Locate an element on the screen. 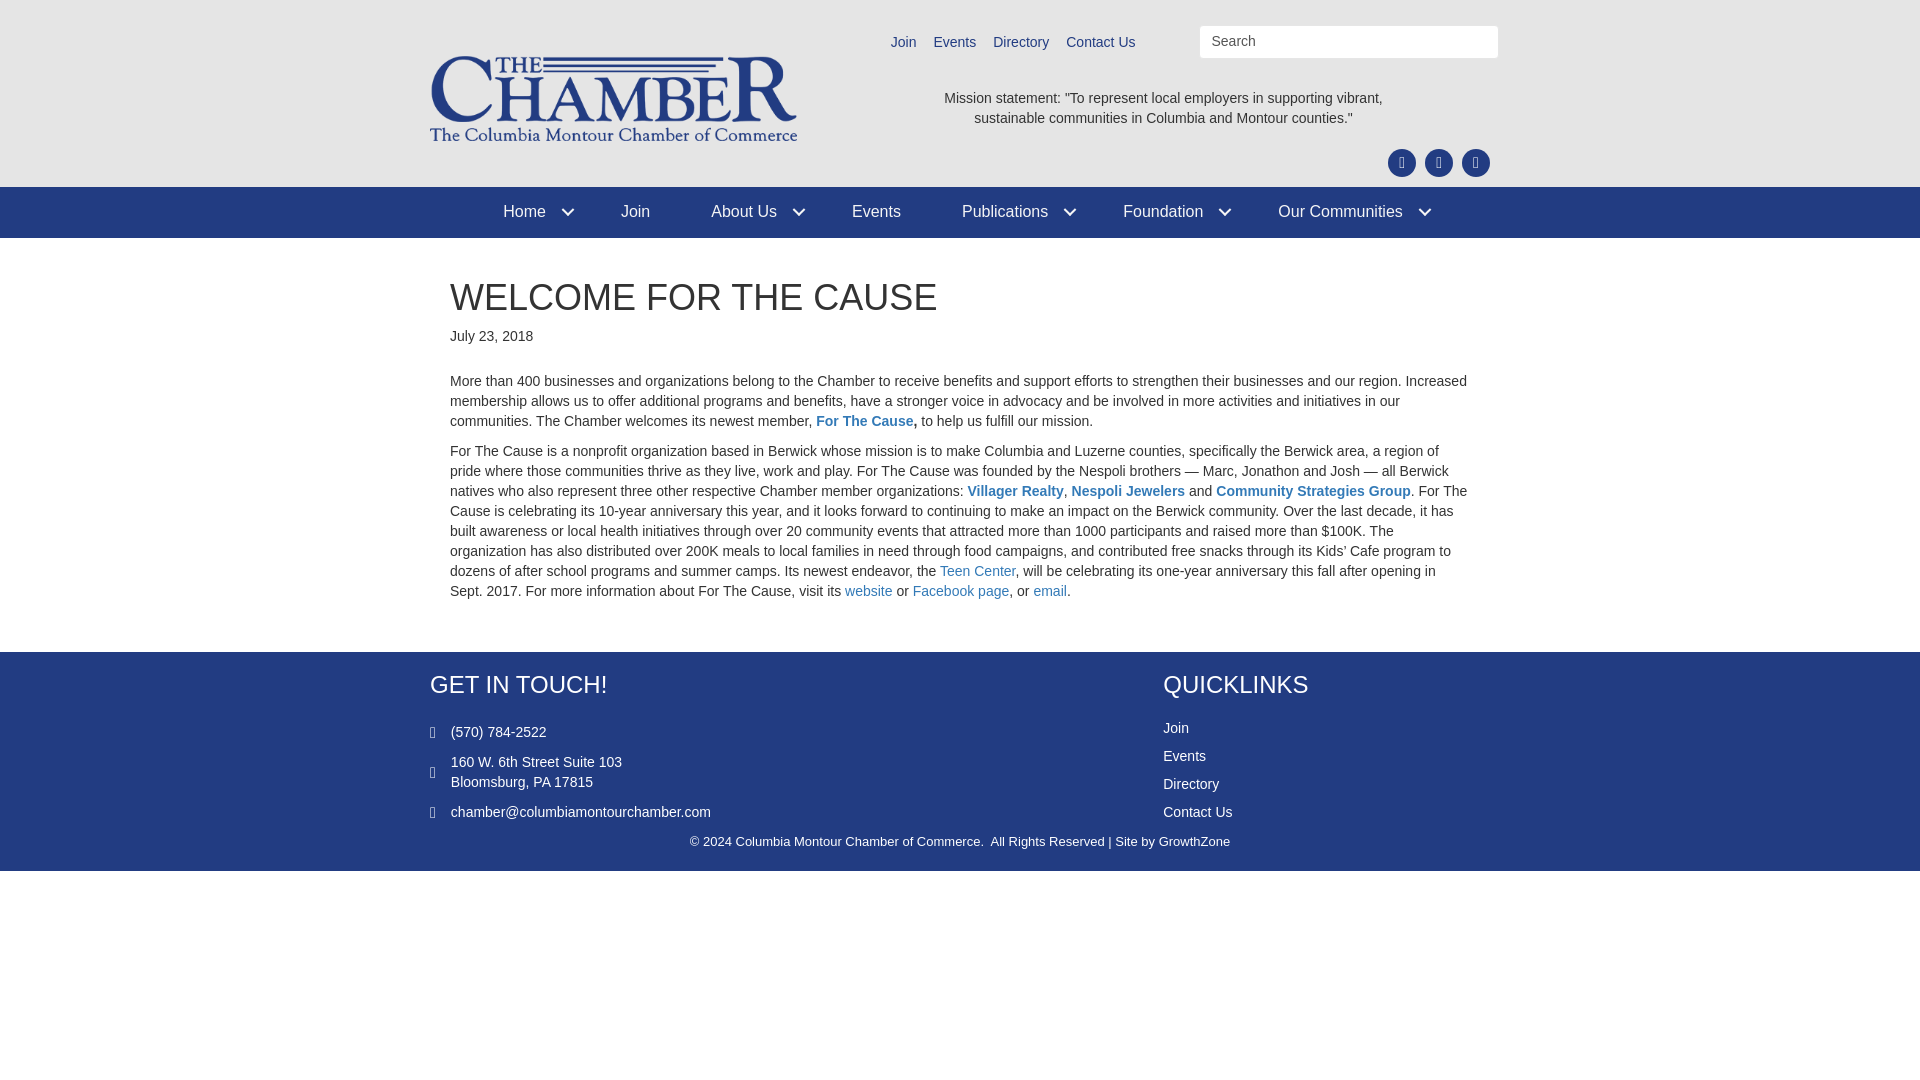 The width and height of the screenshot is (1920, 1080). Events is located at coordinates (876, 212).